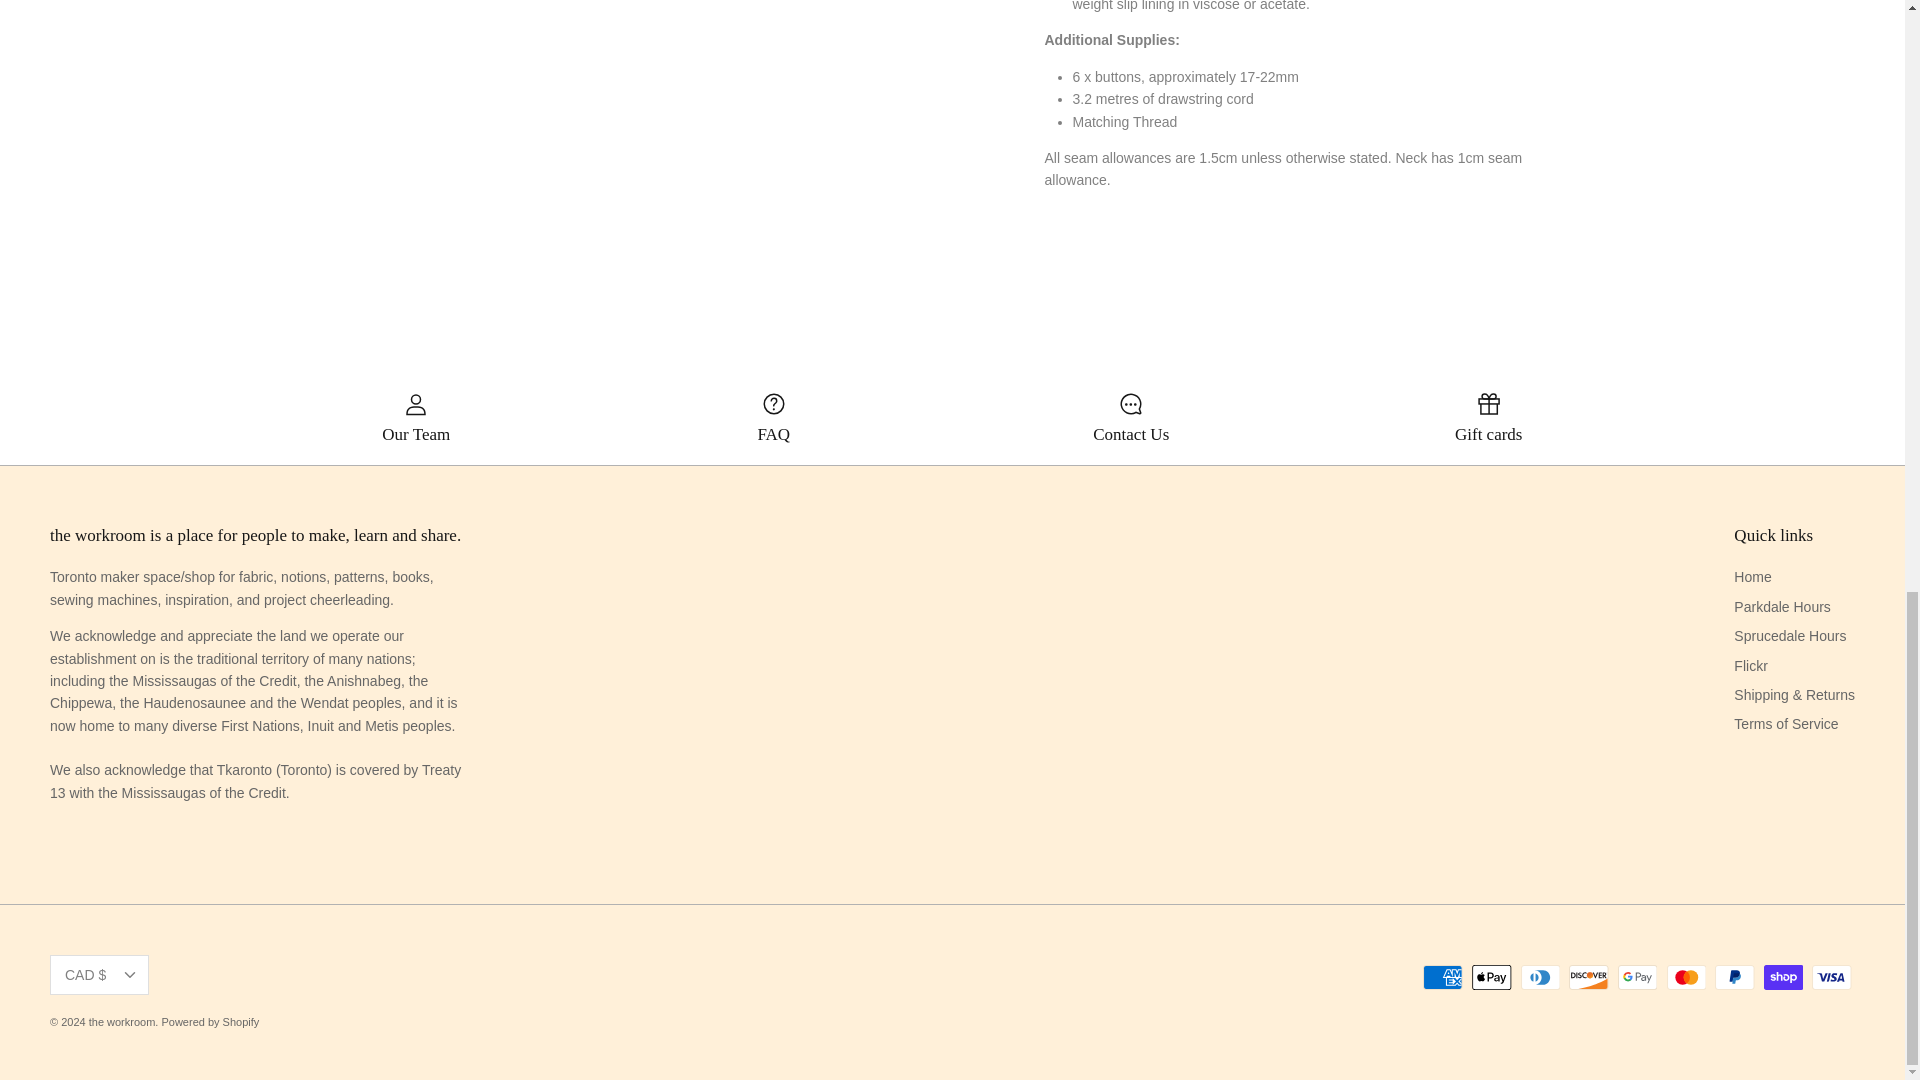 The width and height of the screenshot is (1920, 1080). Describe the element at coordinates (1831, 978) in the screenshot. I see `Visa` at that location.